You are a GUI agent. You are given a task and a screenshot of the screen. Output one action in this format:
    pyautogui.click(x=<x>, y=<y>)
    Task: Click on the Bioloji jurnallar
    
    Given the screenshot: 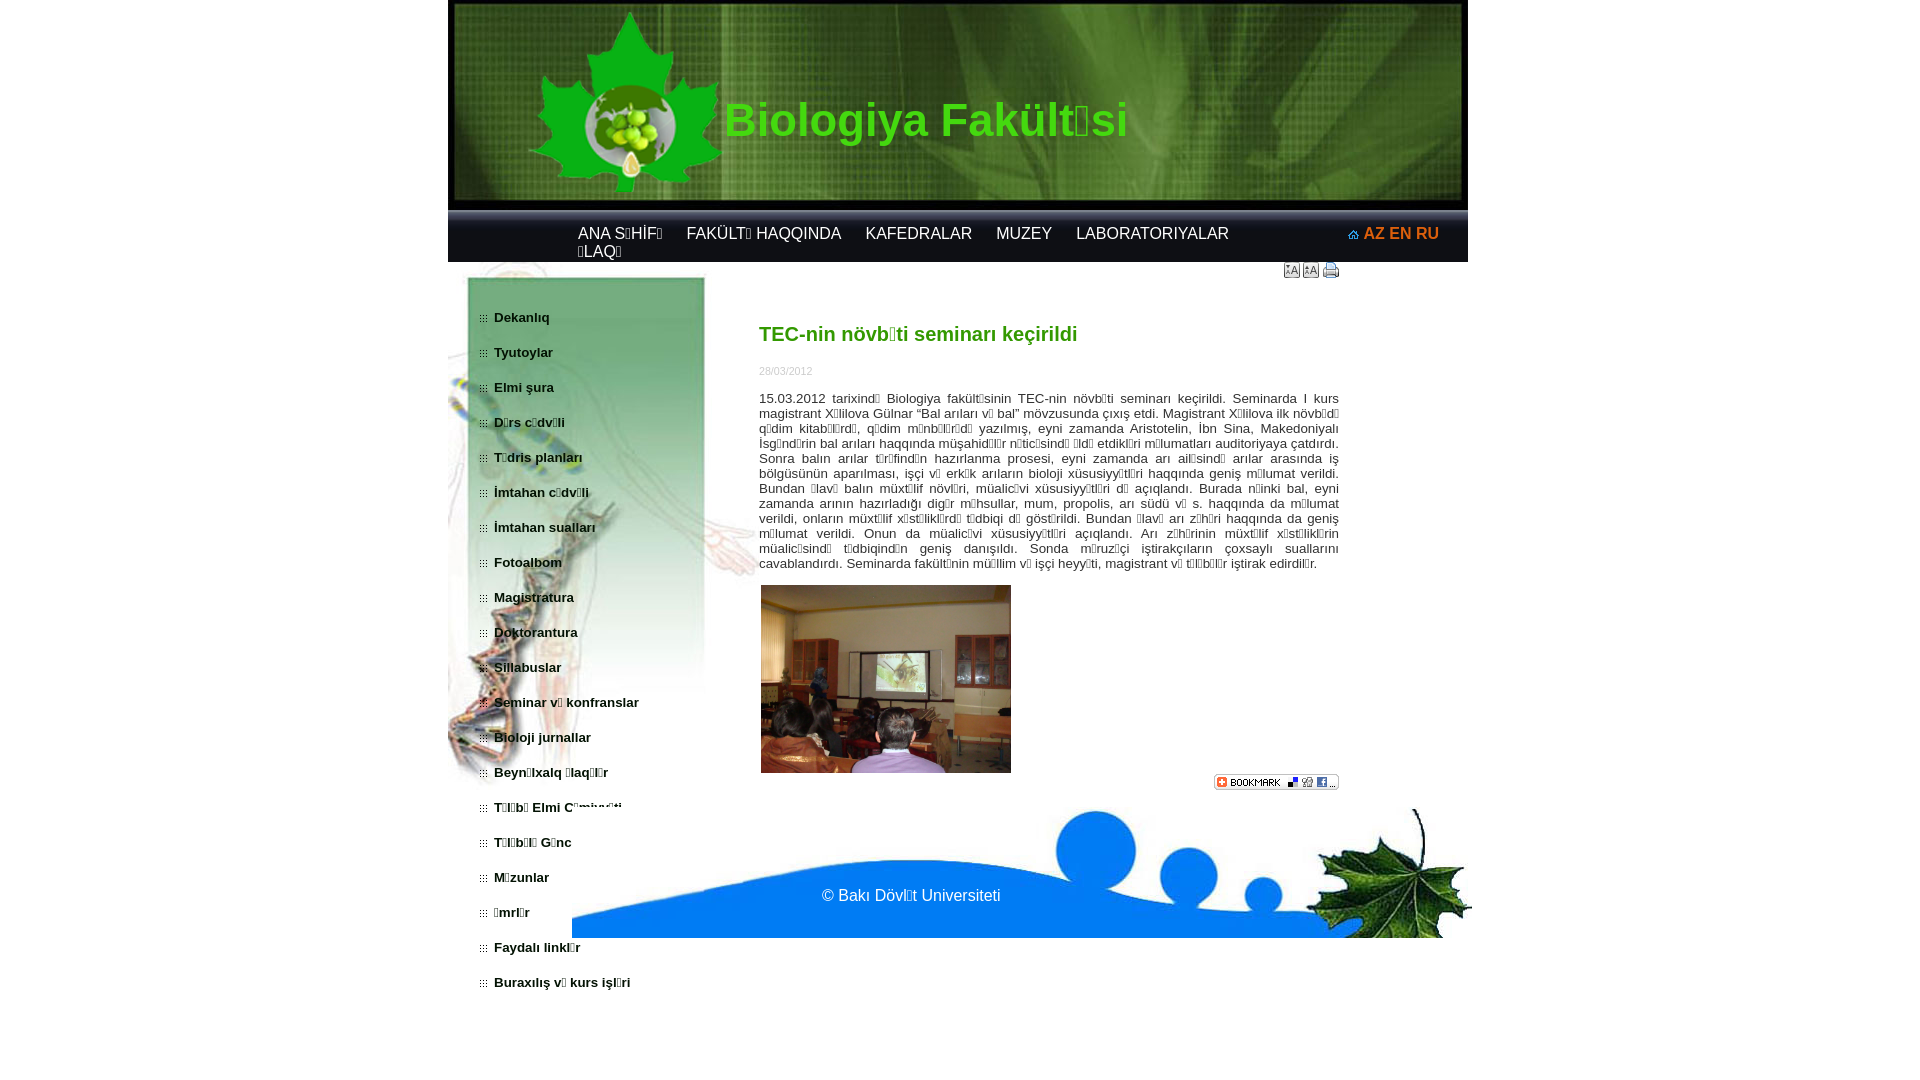 What is the action you would take?
    pyautogui.click(x=542, y=738)
    